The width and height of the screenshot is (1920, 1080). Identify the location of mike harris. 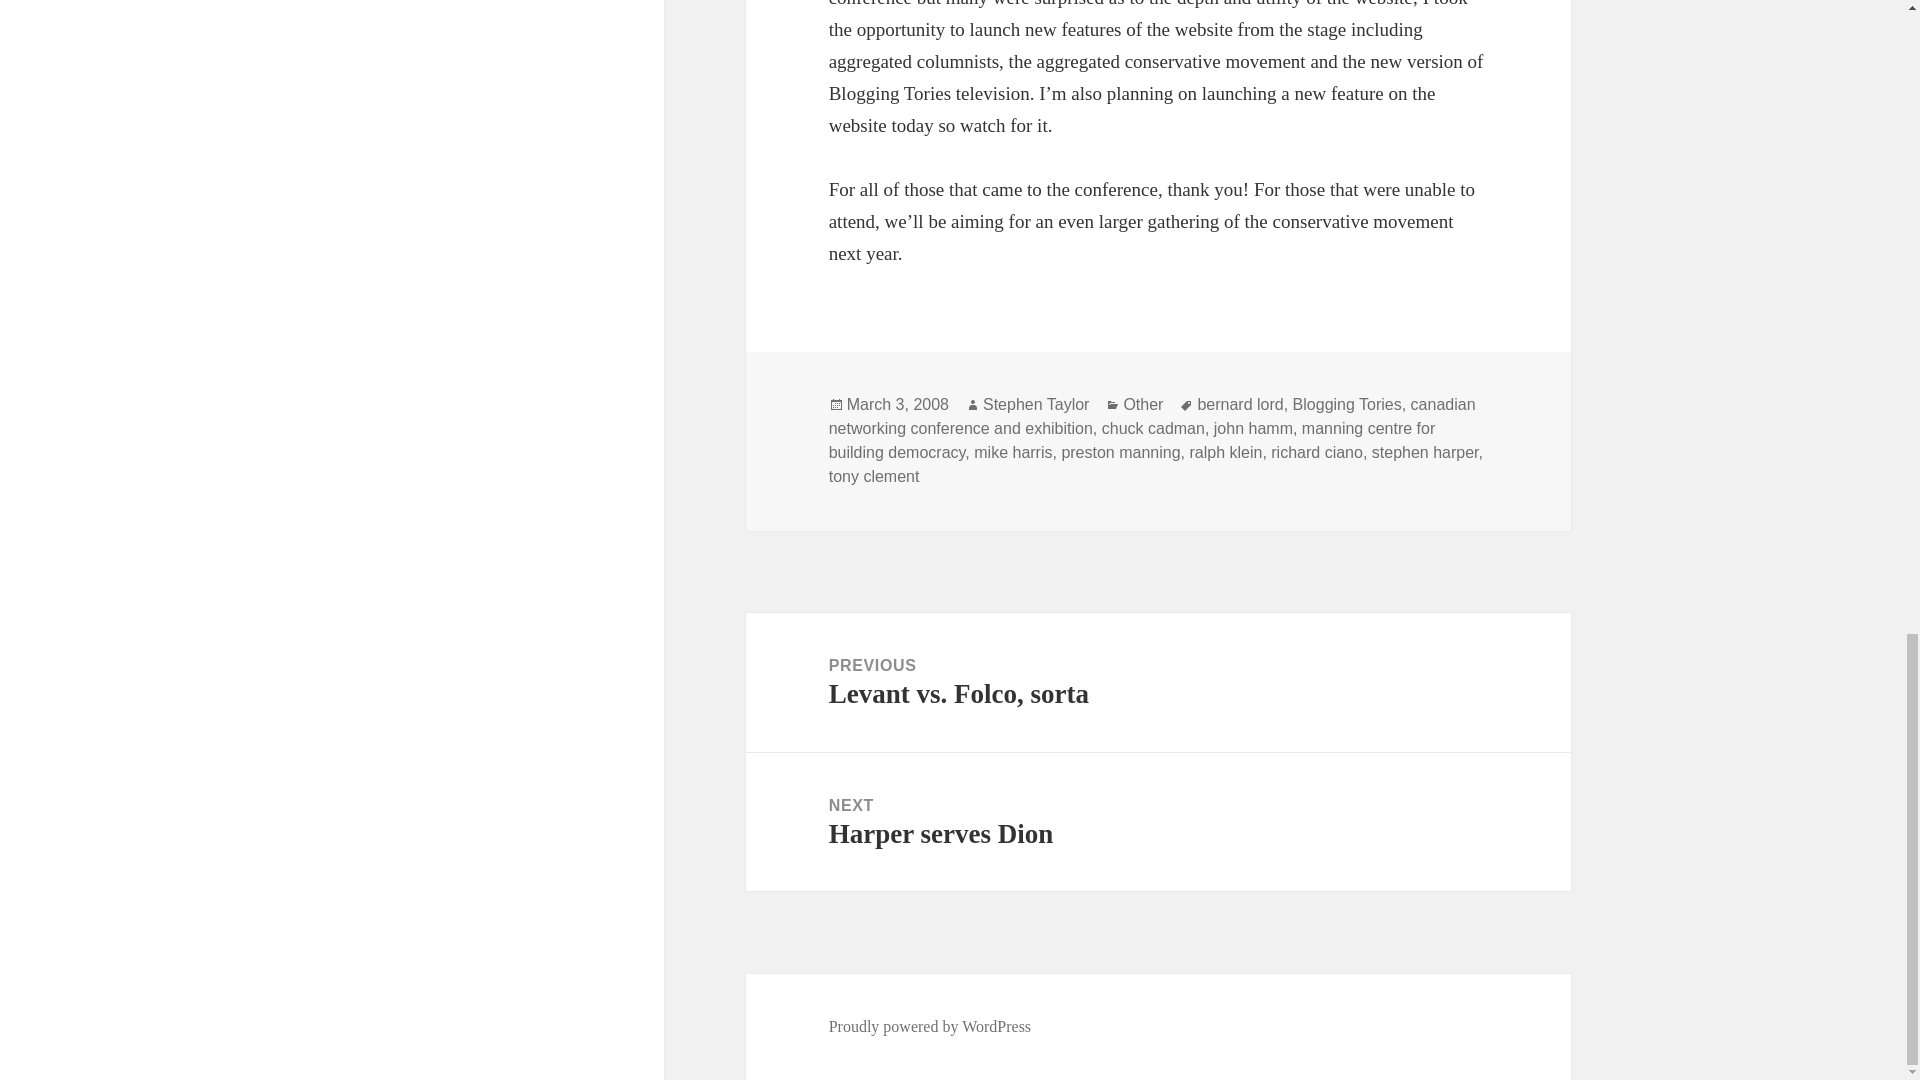
(1012, 452).